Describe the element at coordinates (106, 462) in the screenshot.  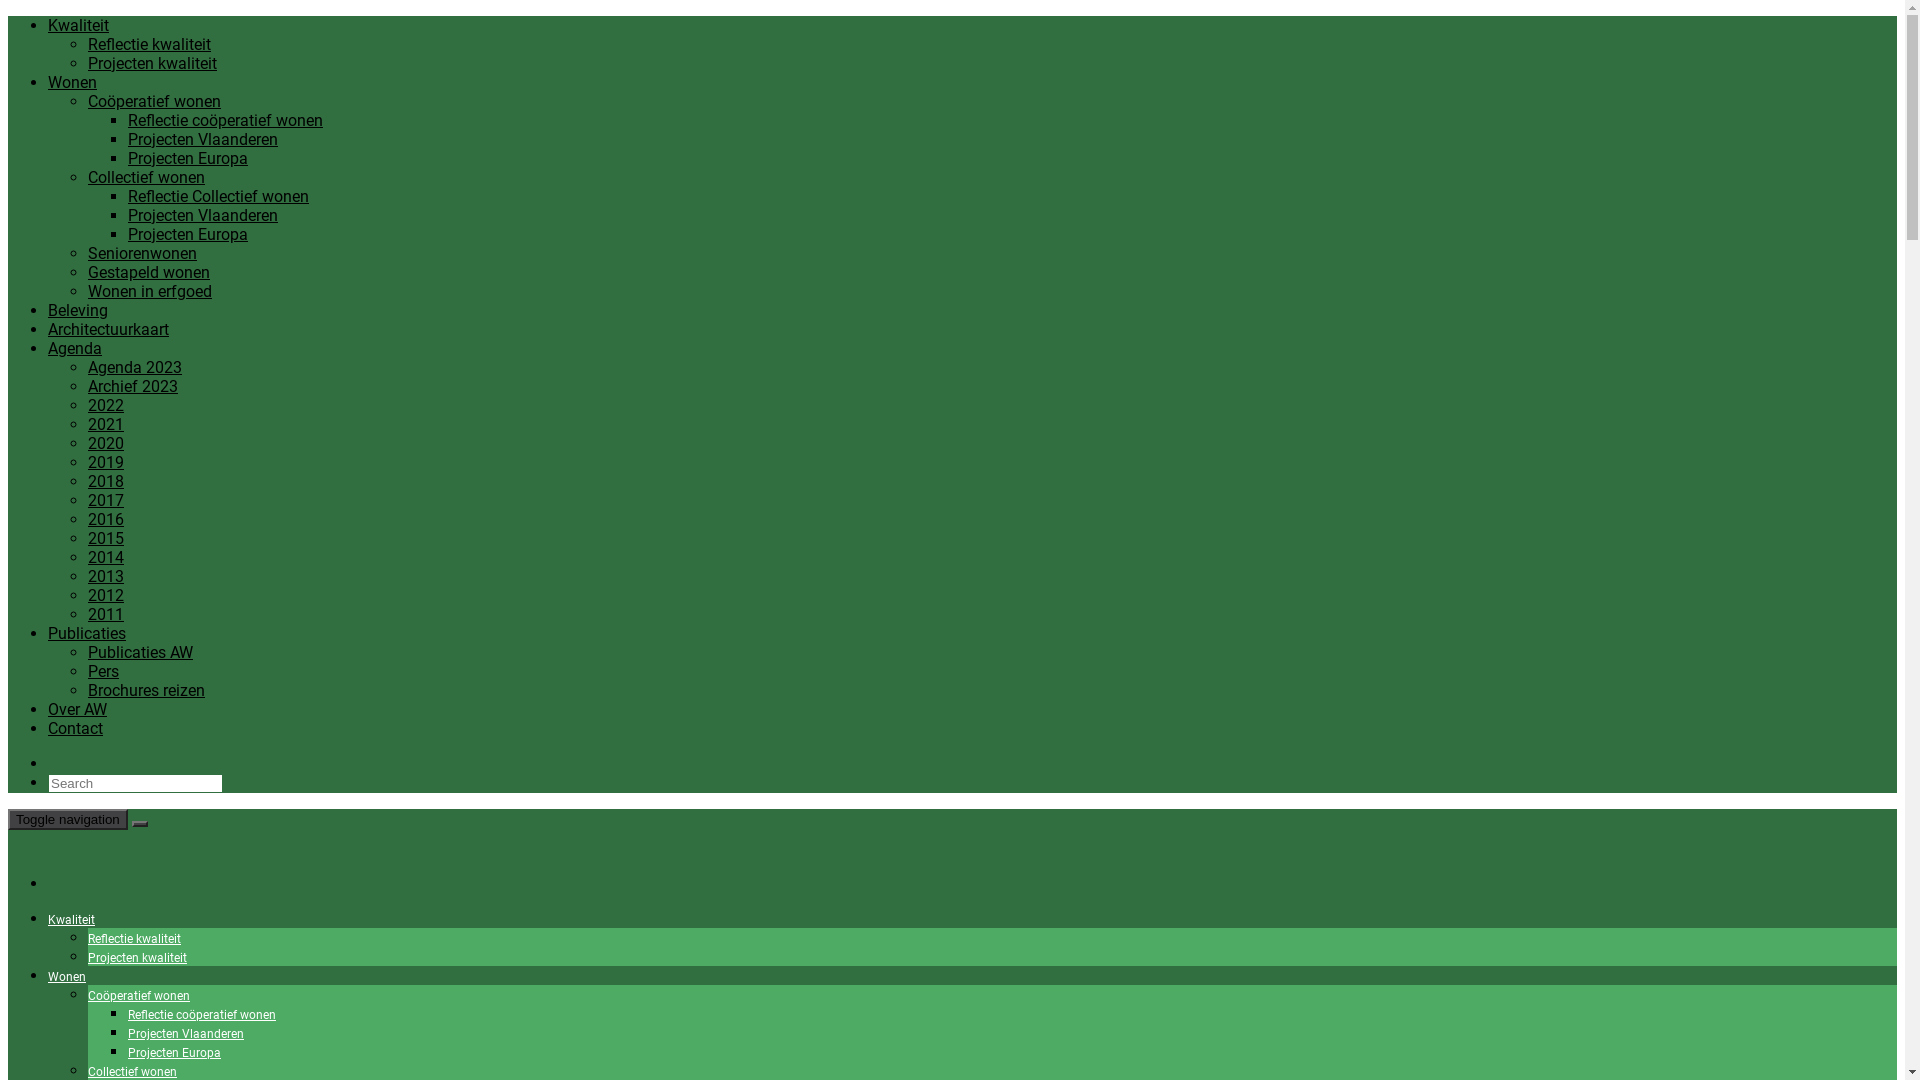
I see `2019` at that location.